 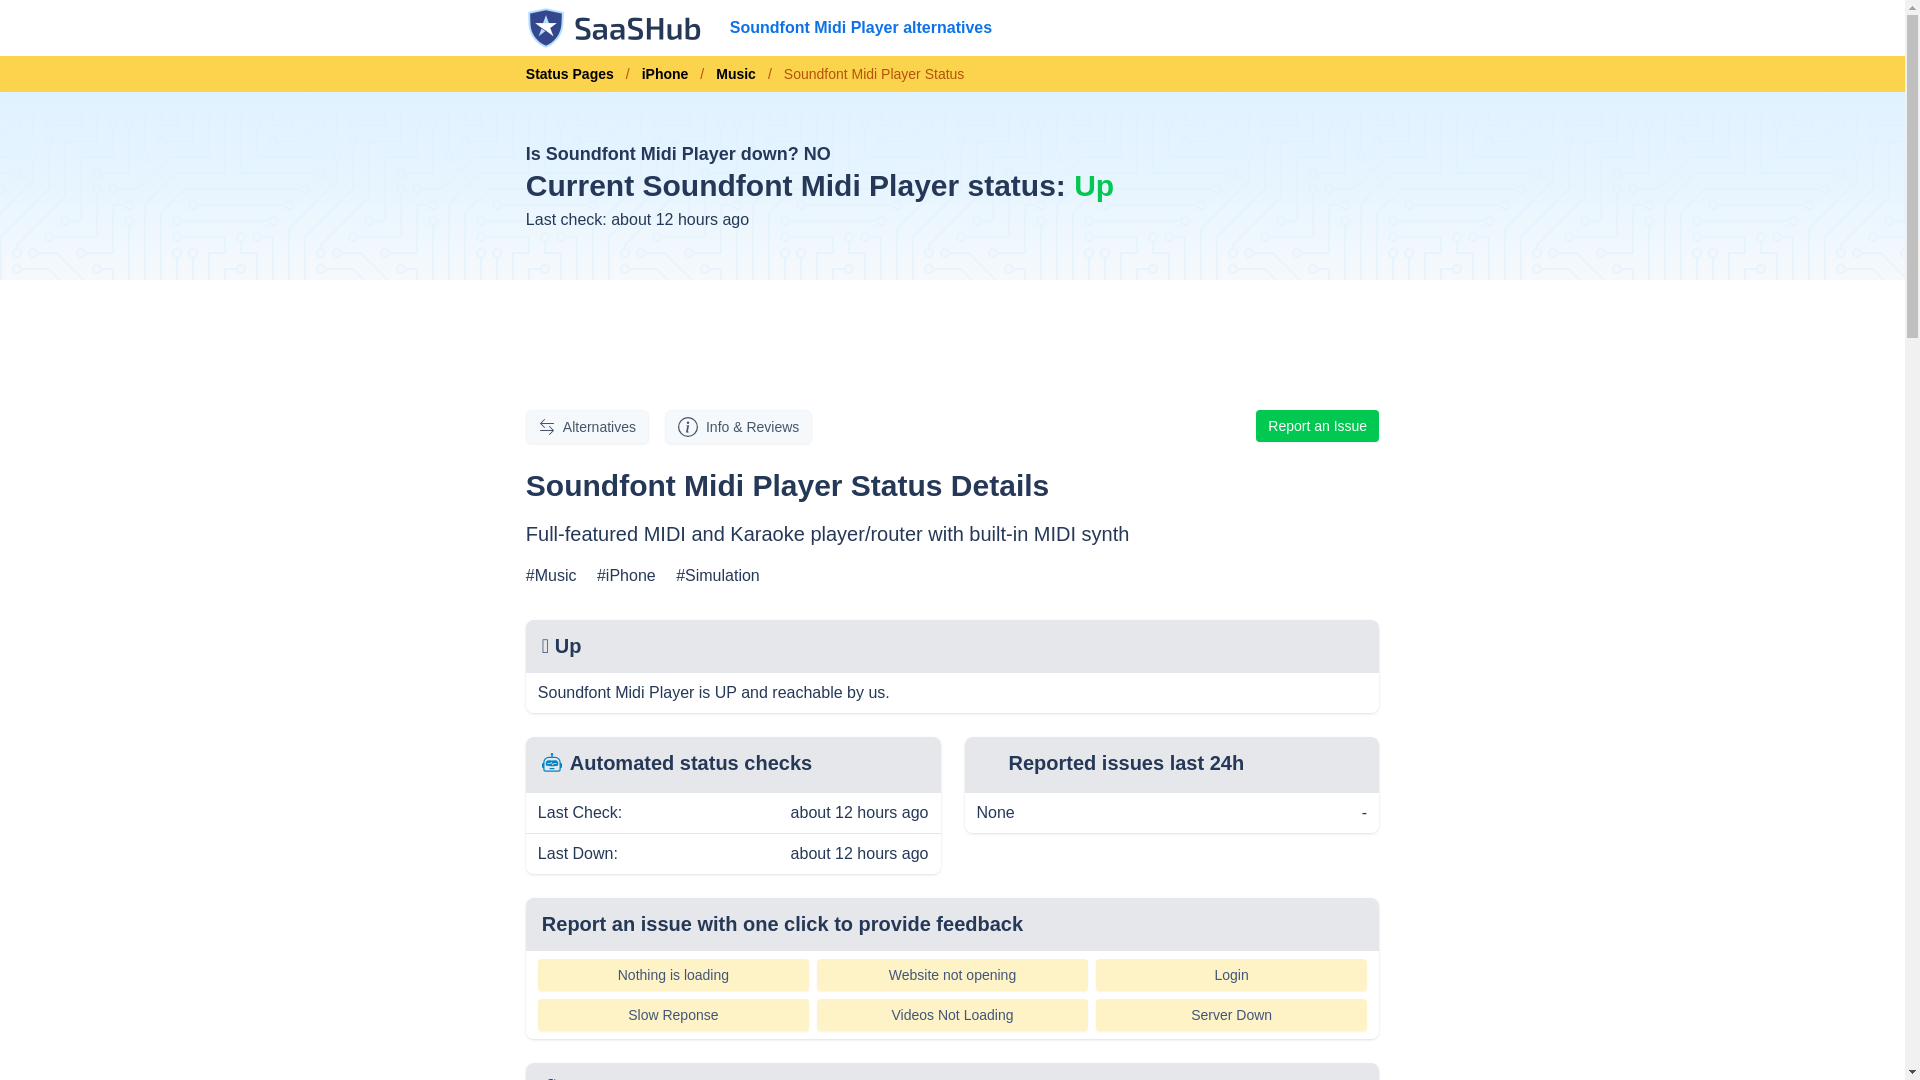 What do you see at coordinates (952, 1015) in the screenshot?
I see `Videos Not Loading` at bounding box center [952, 1015].